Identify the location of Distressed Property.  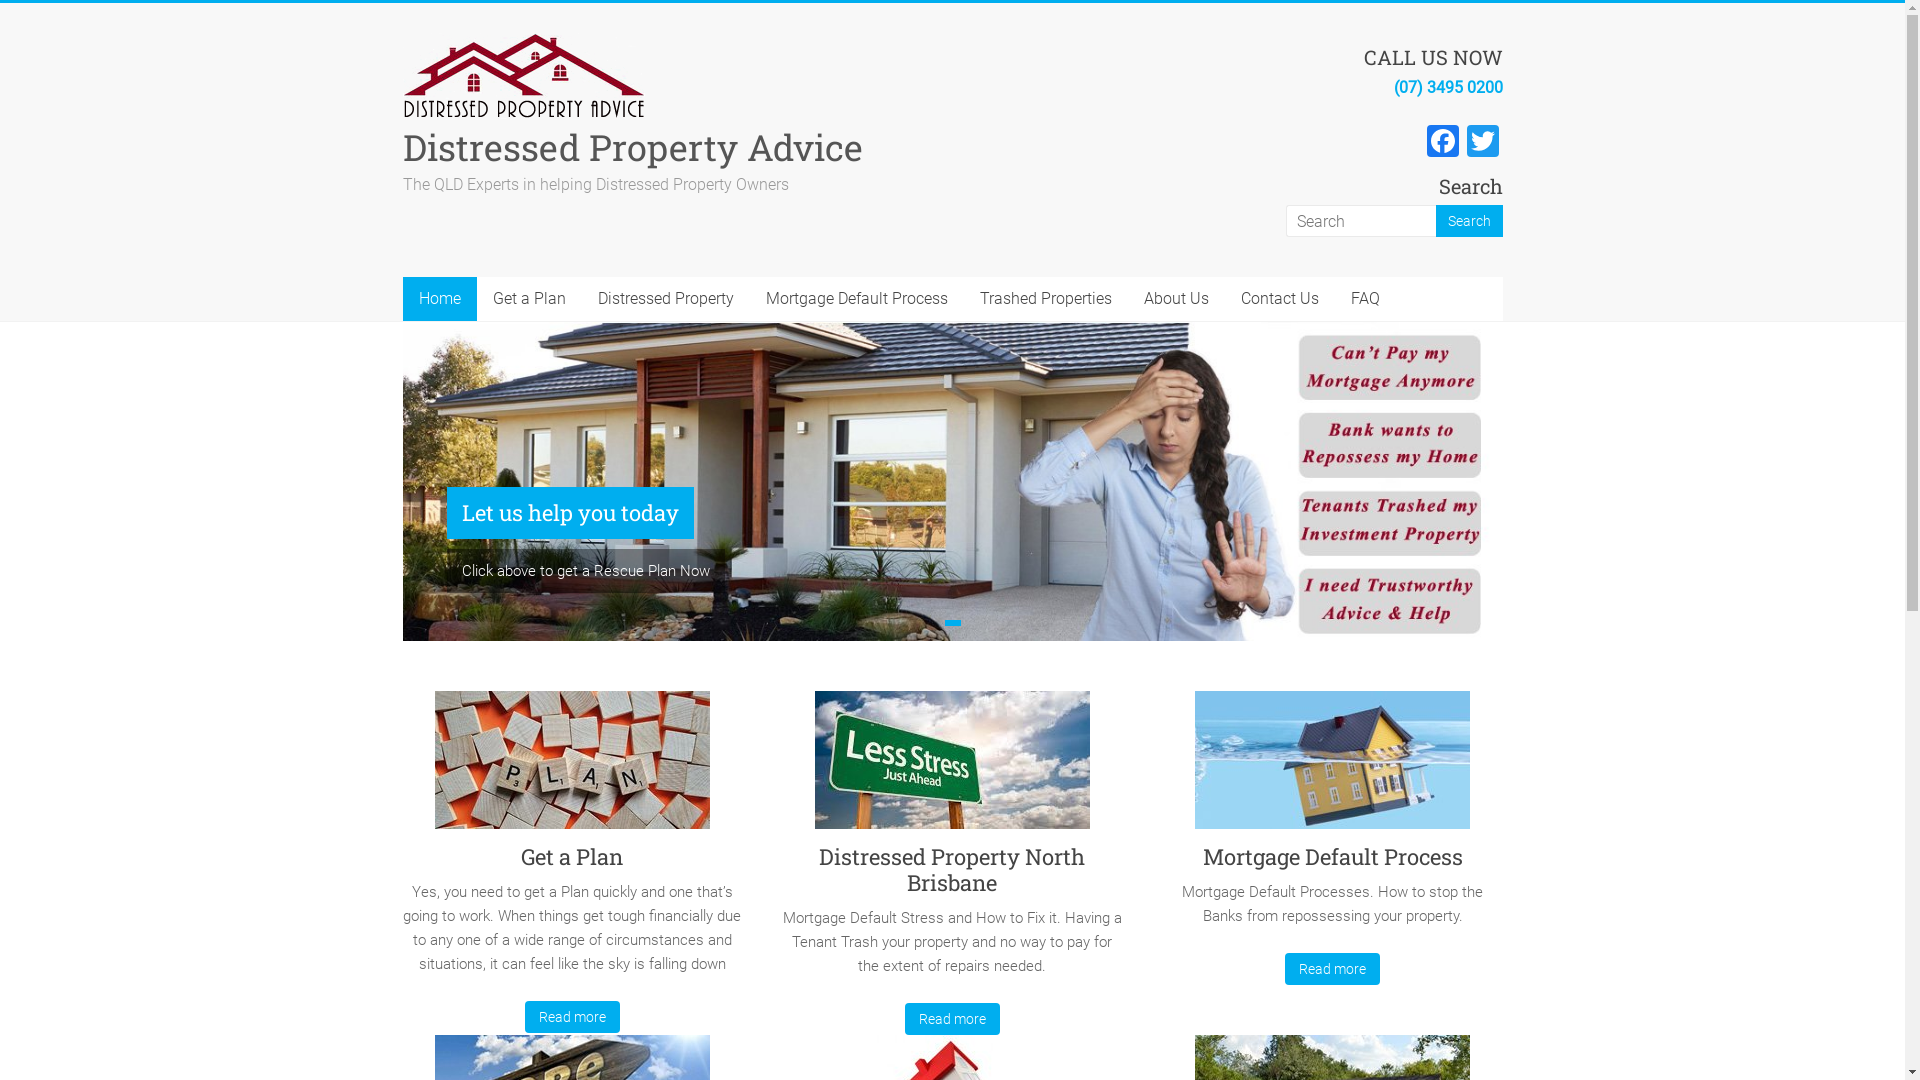
(666, 299).